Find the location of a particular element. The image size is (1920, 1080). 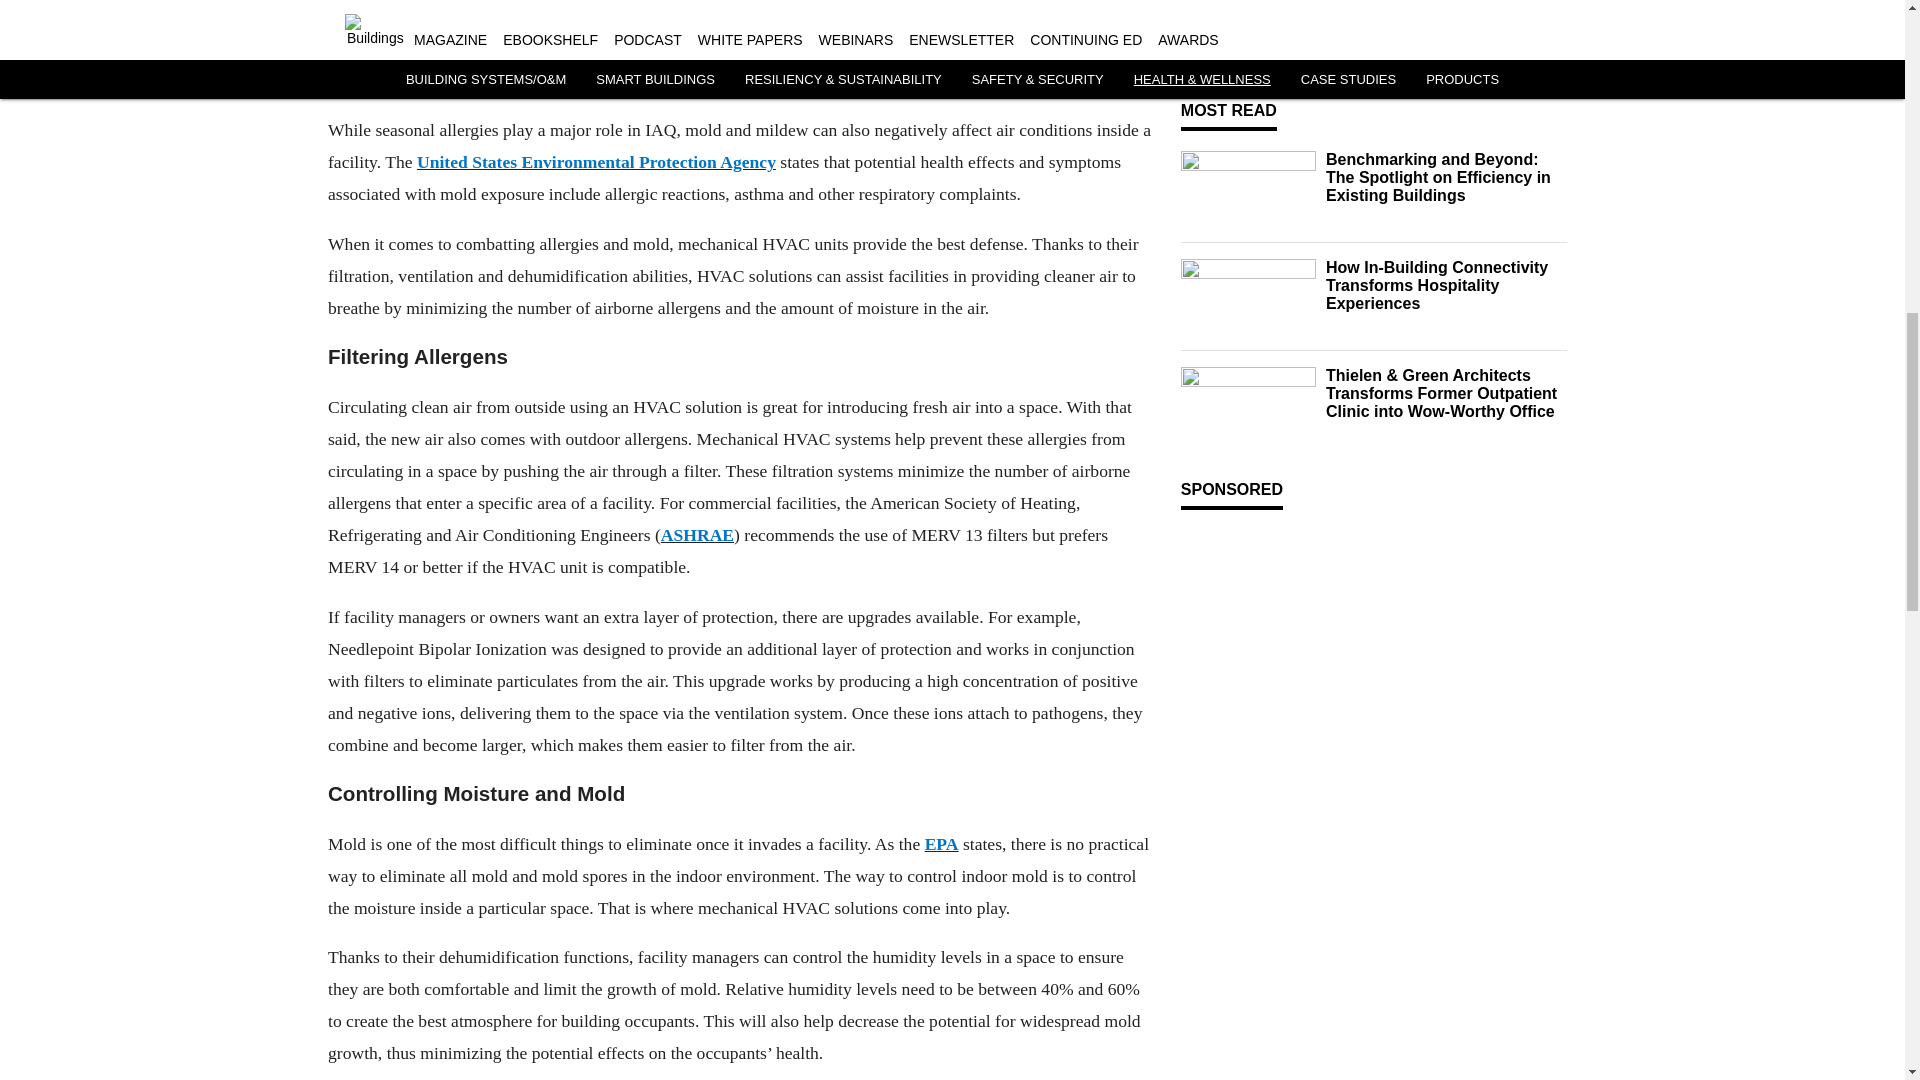

CDC is located at coordinates (1054, 48).